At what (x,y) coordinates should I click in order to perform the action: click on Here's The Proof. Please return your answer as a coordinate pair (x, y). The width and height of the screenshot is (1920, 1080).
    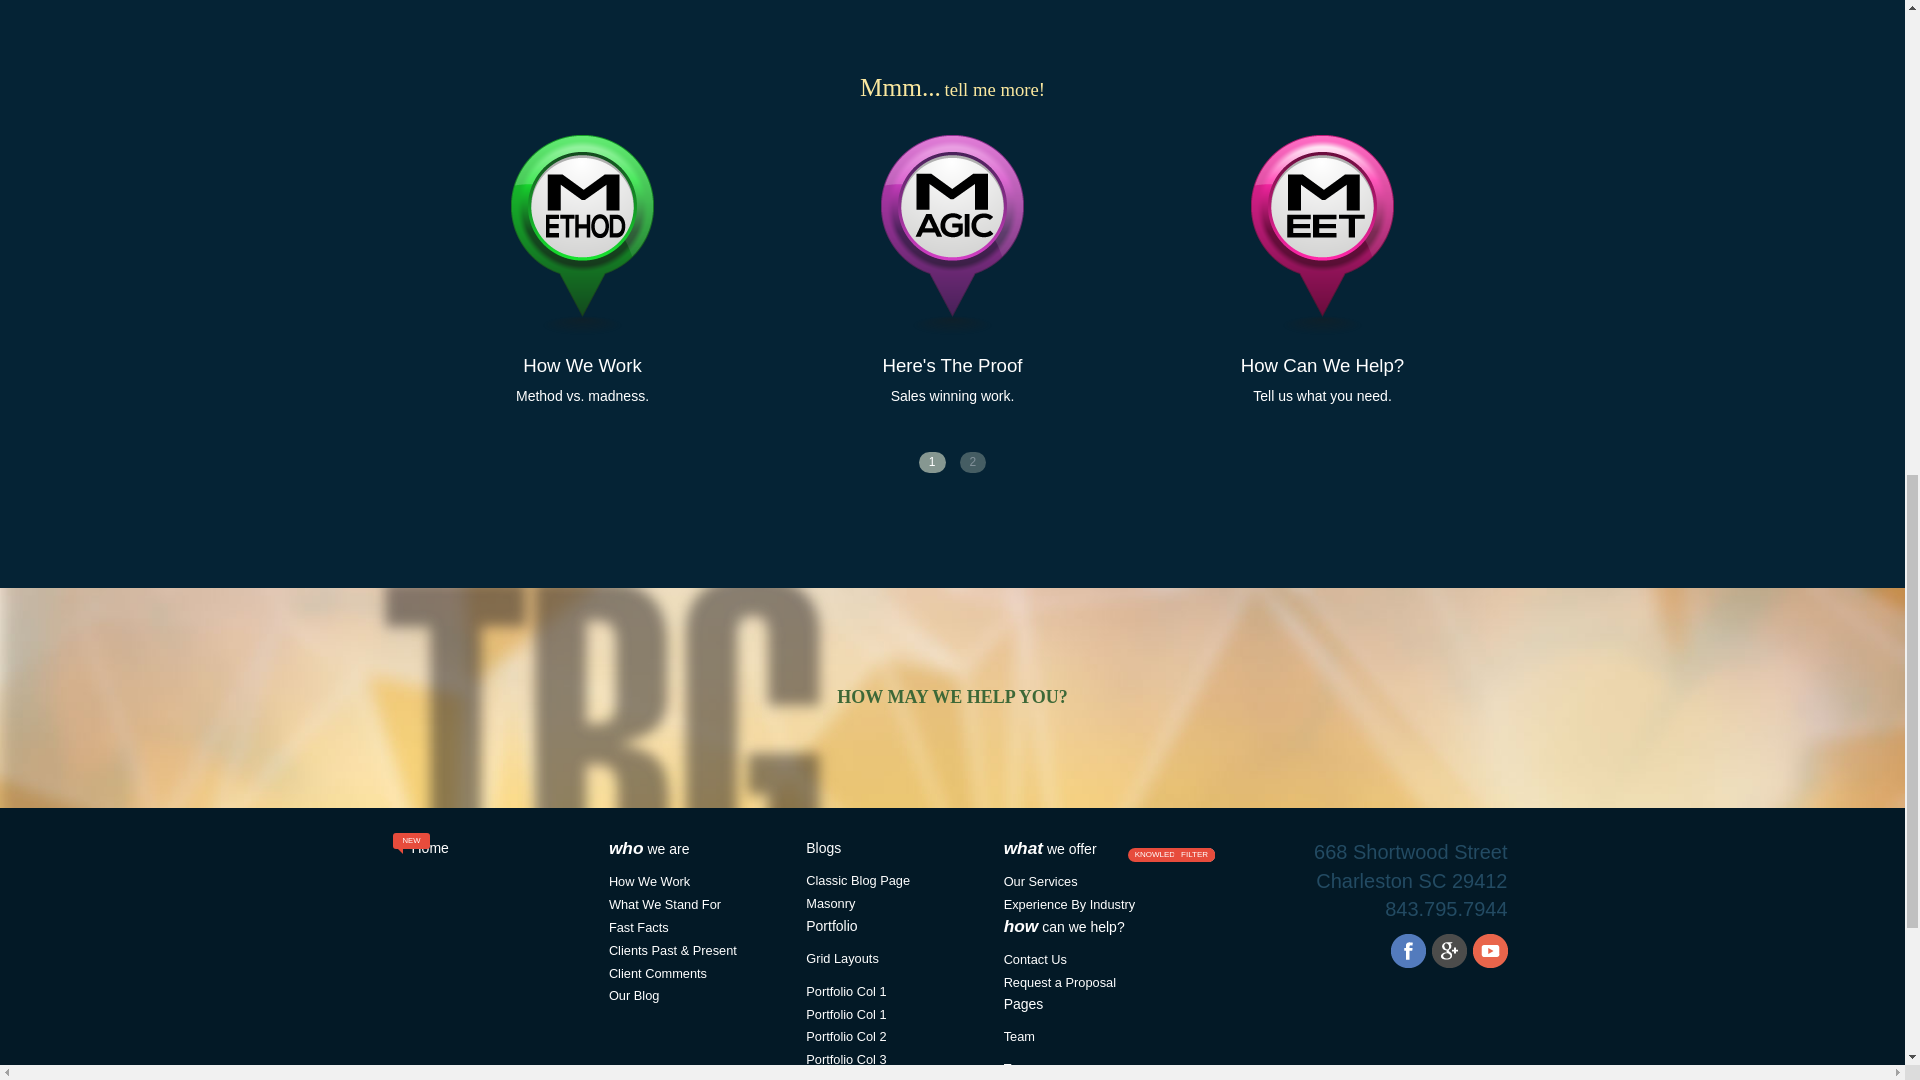
    Looking at the image, I should click on (951, 365).